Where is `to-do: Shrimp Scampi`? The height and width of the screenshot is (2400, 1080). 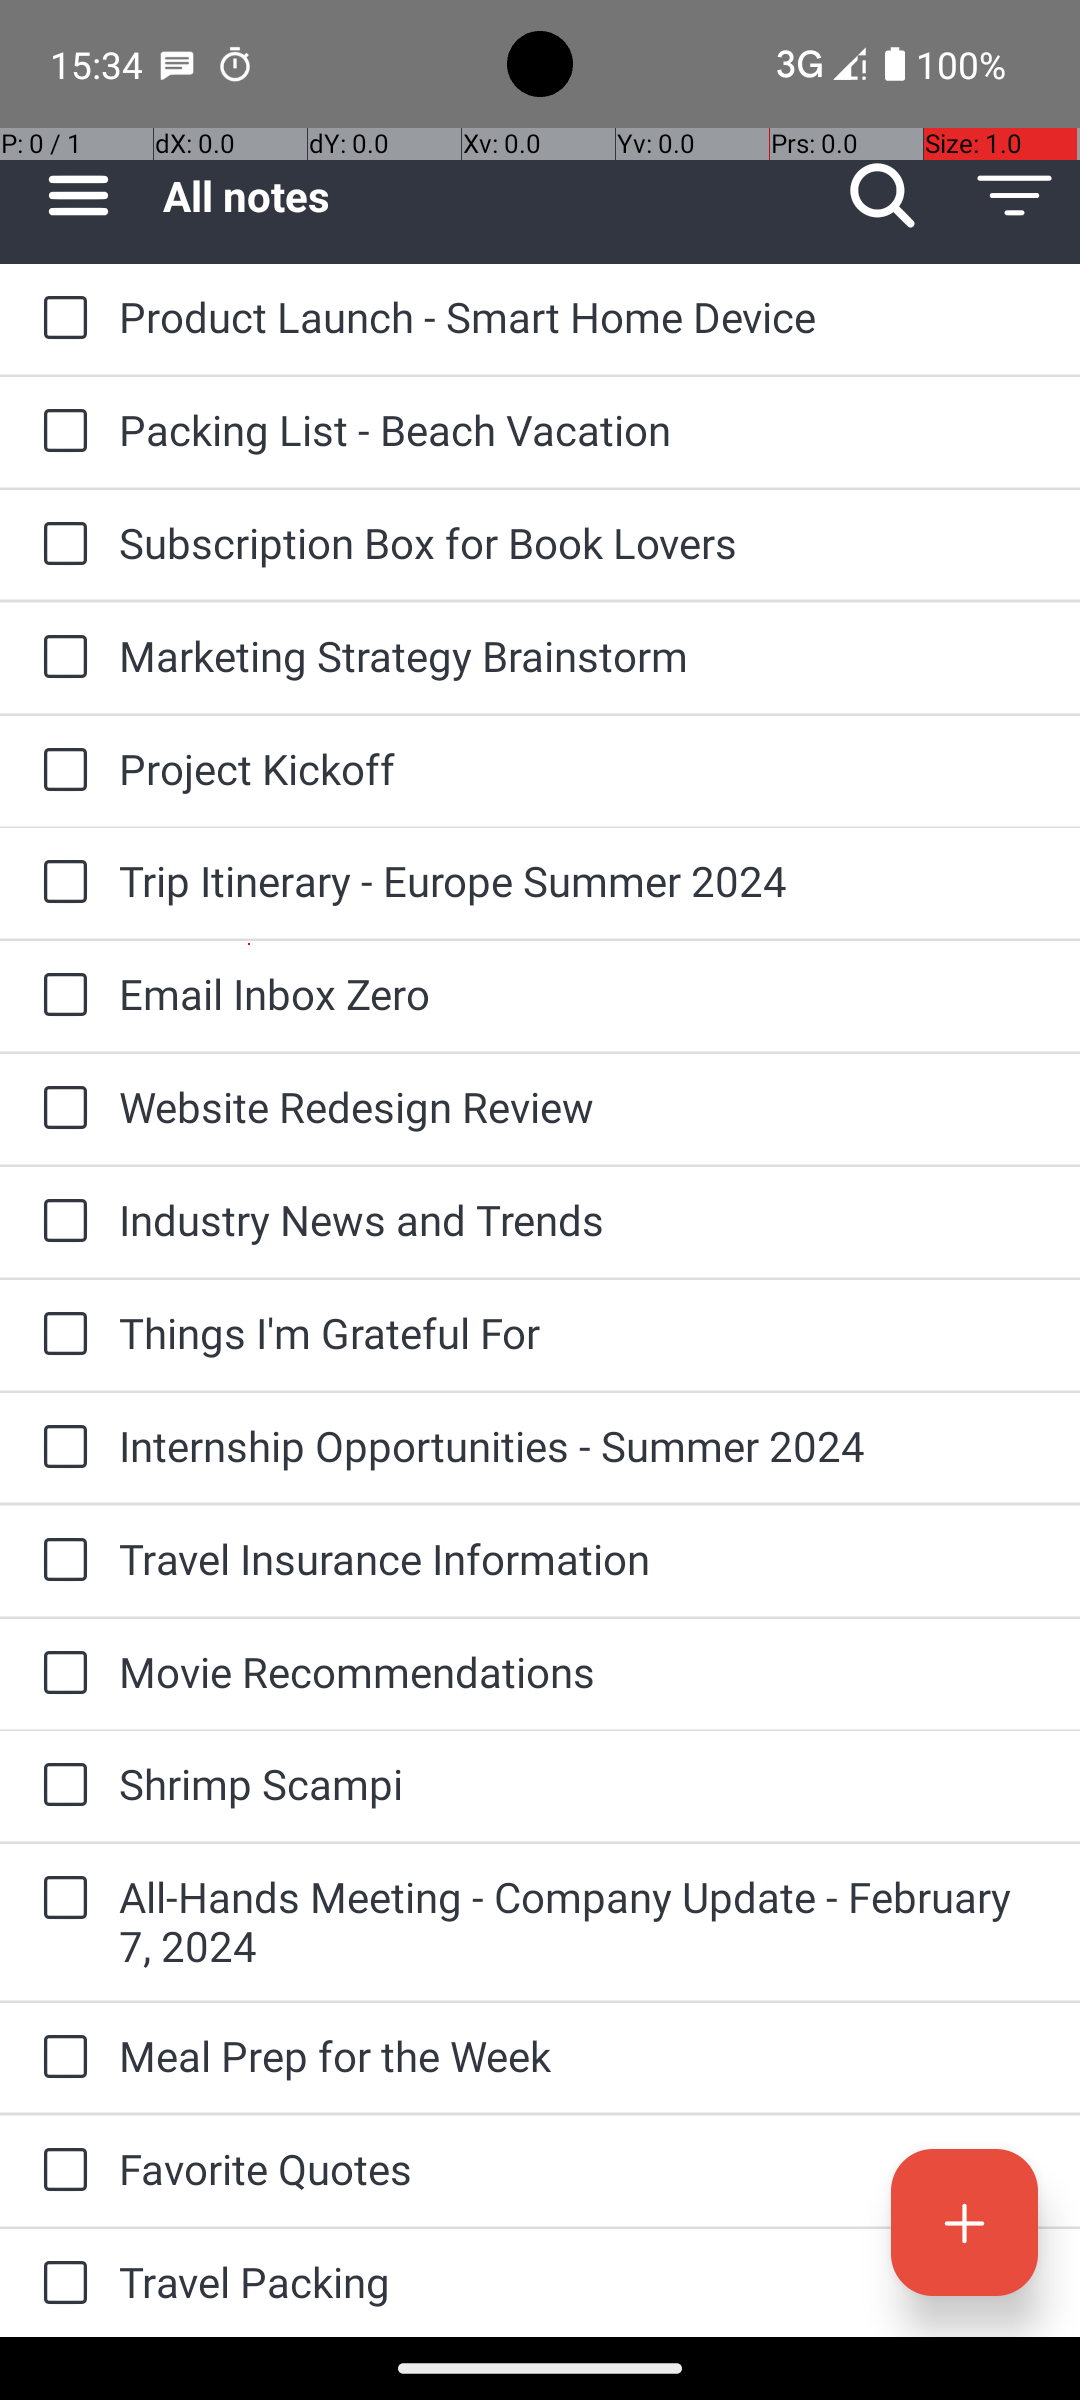 to-do: Shrimp Scampi is located at coordinates (60, 1786).